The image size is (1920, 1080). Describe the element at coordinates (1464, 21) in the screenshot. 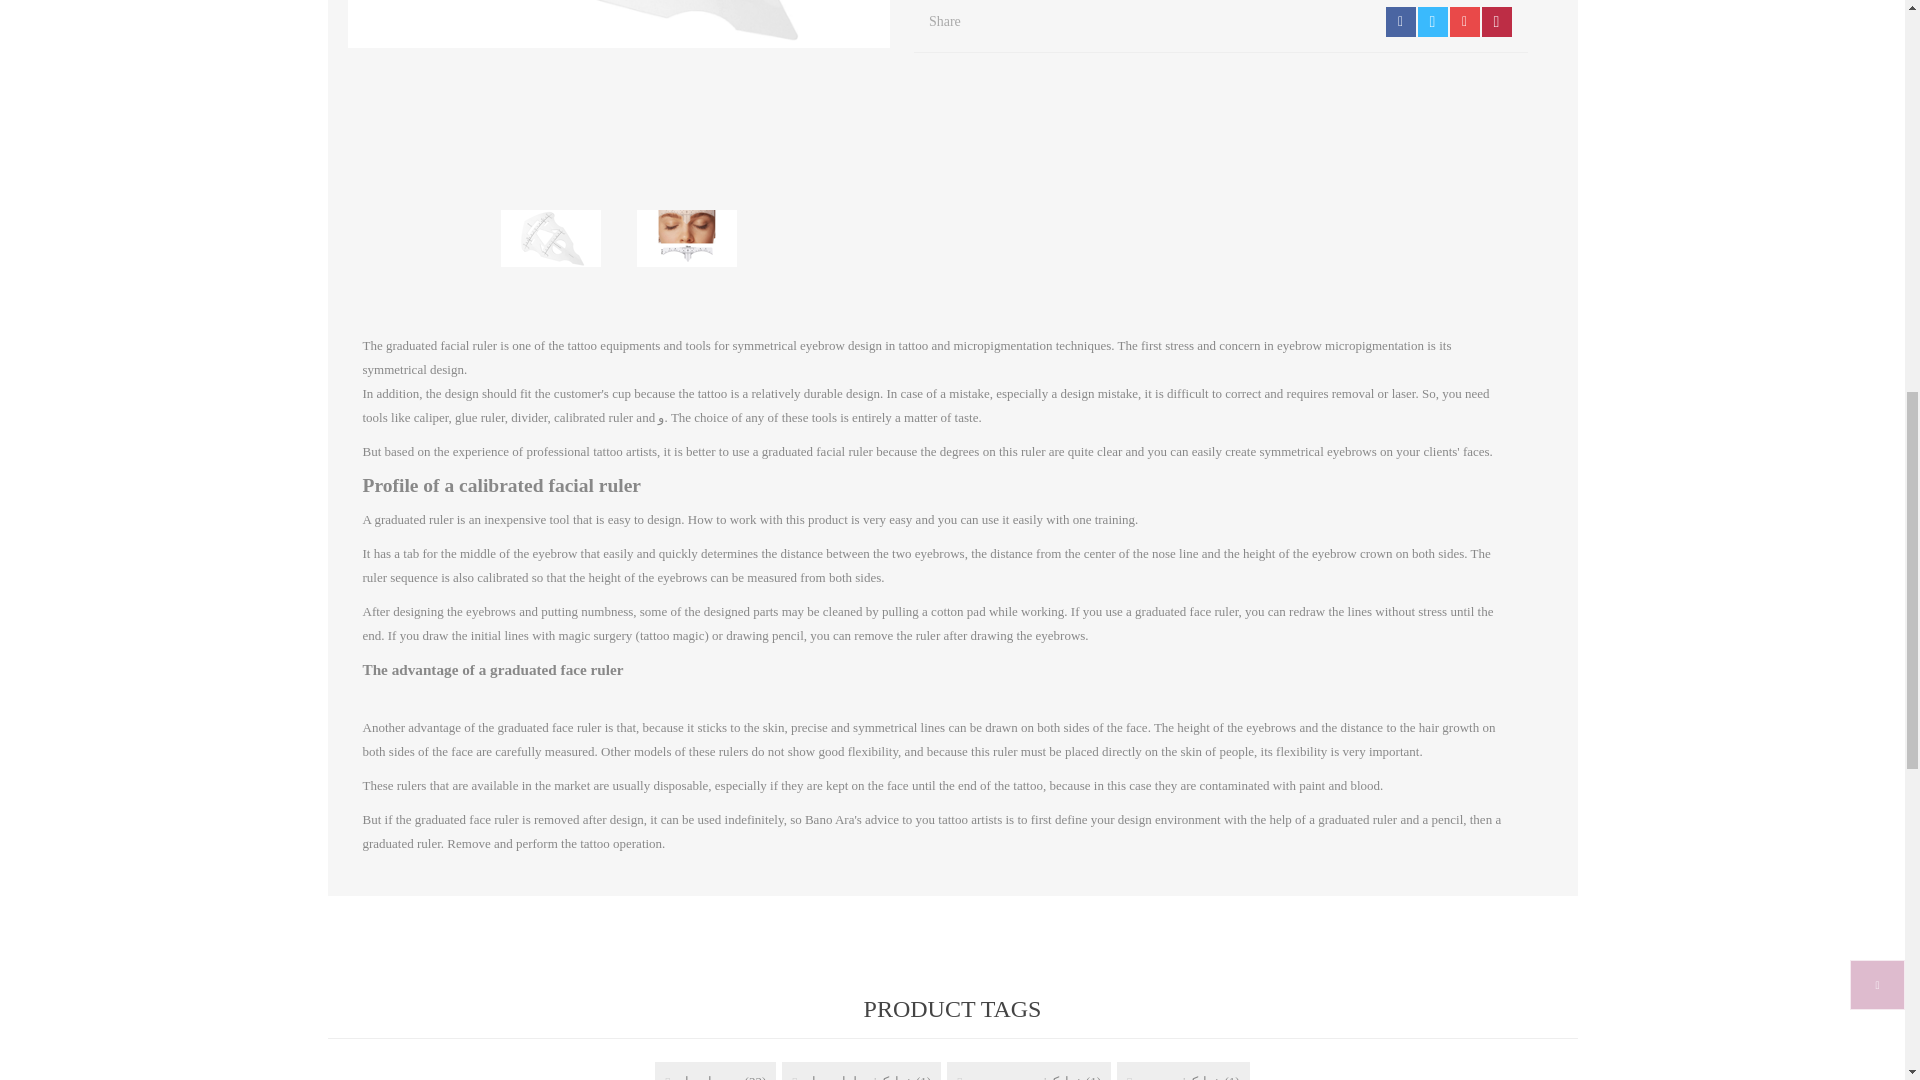

I see `pinterest` at that location.